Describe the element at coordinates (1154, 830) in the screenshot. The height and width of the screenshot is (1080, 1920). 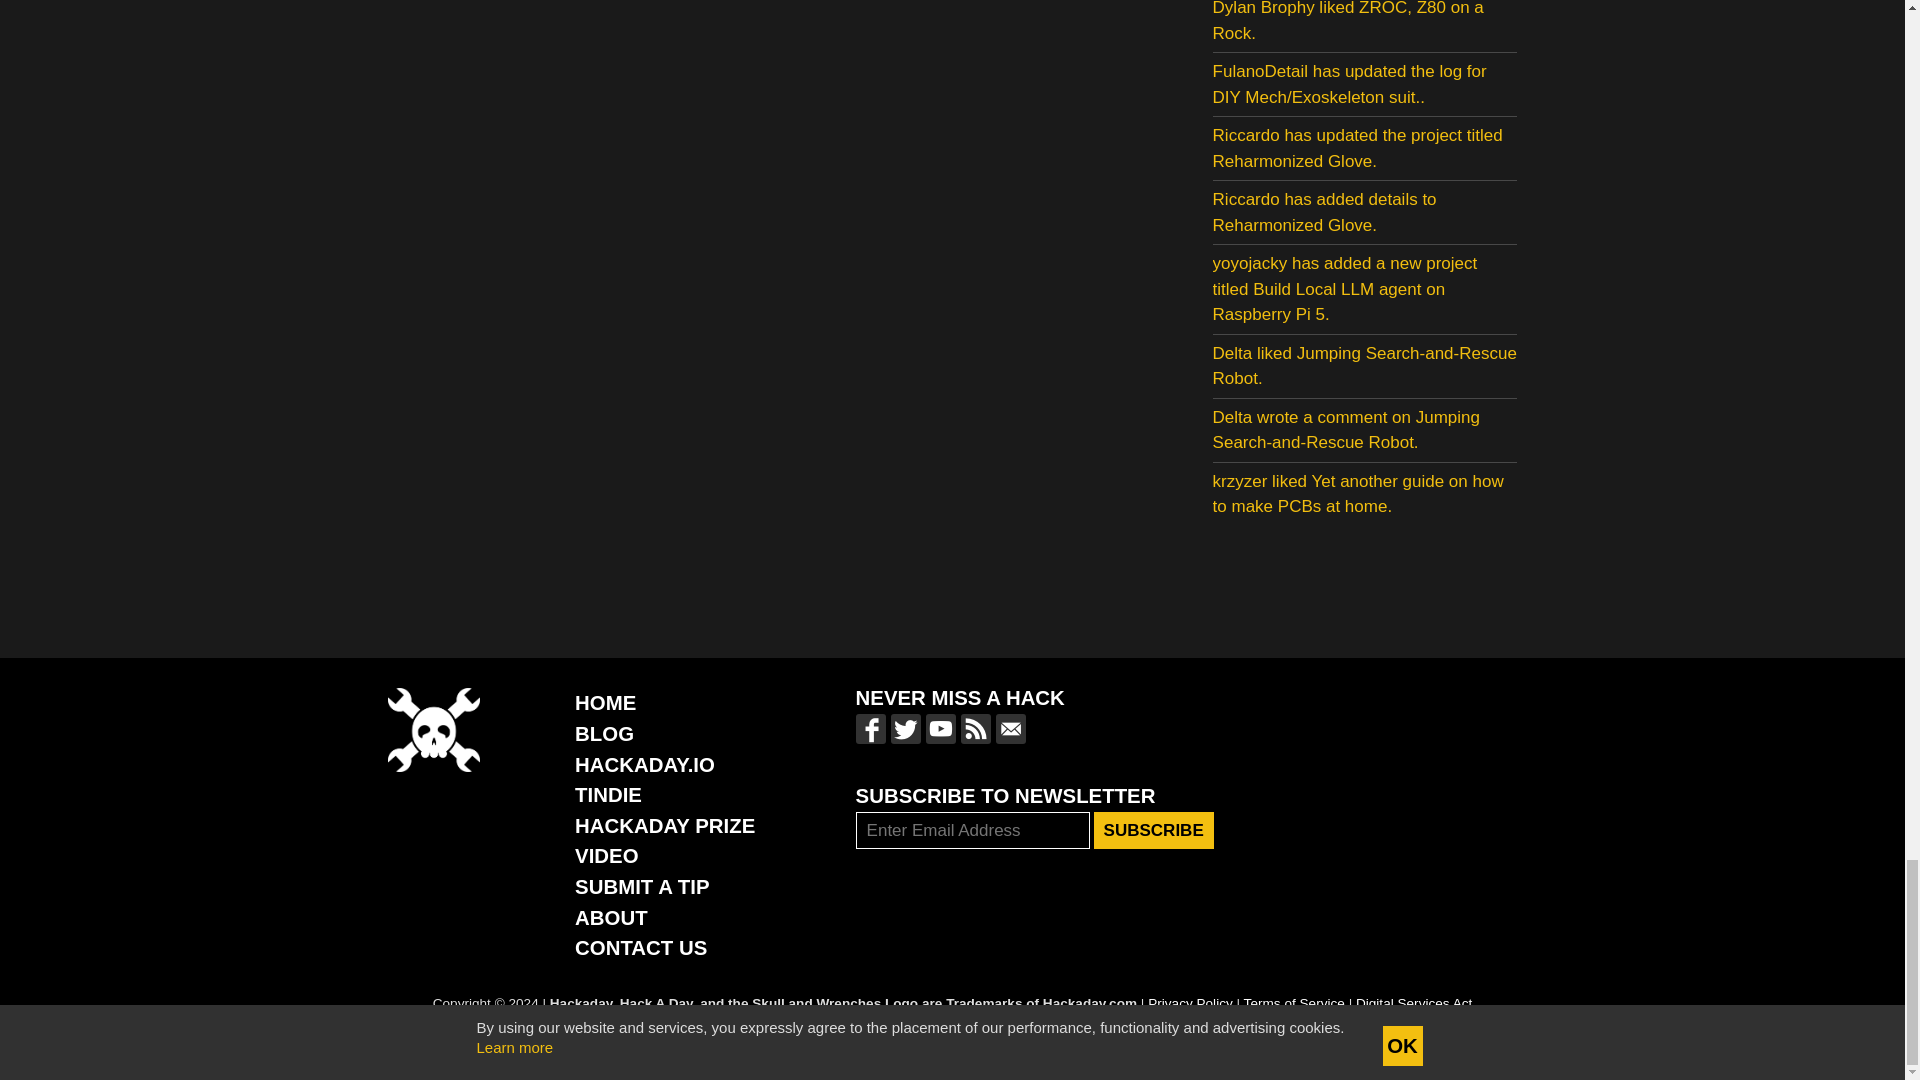
I see `Subscribe` at that location.